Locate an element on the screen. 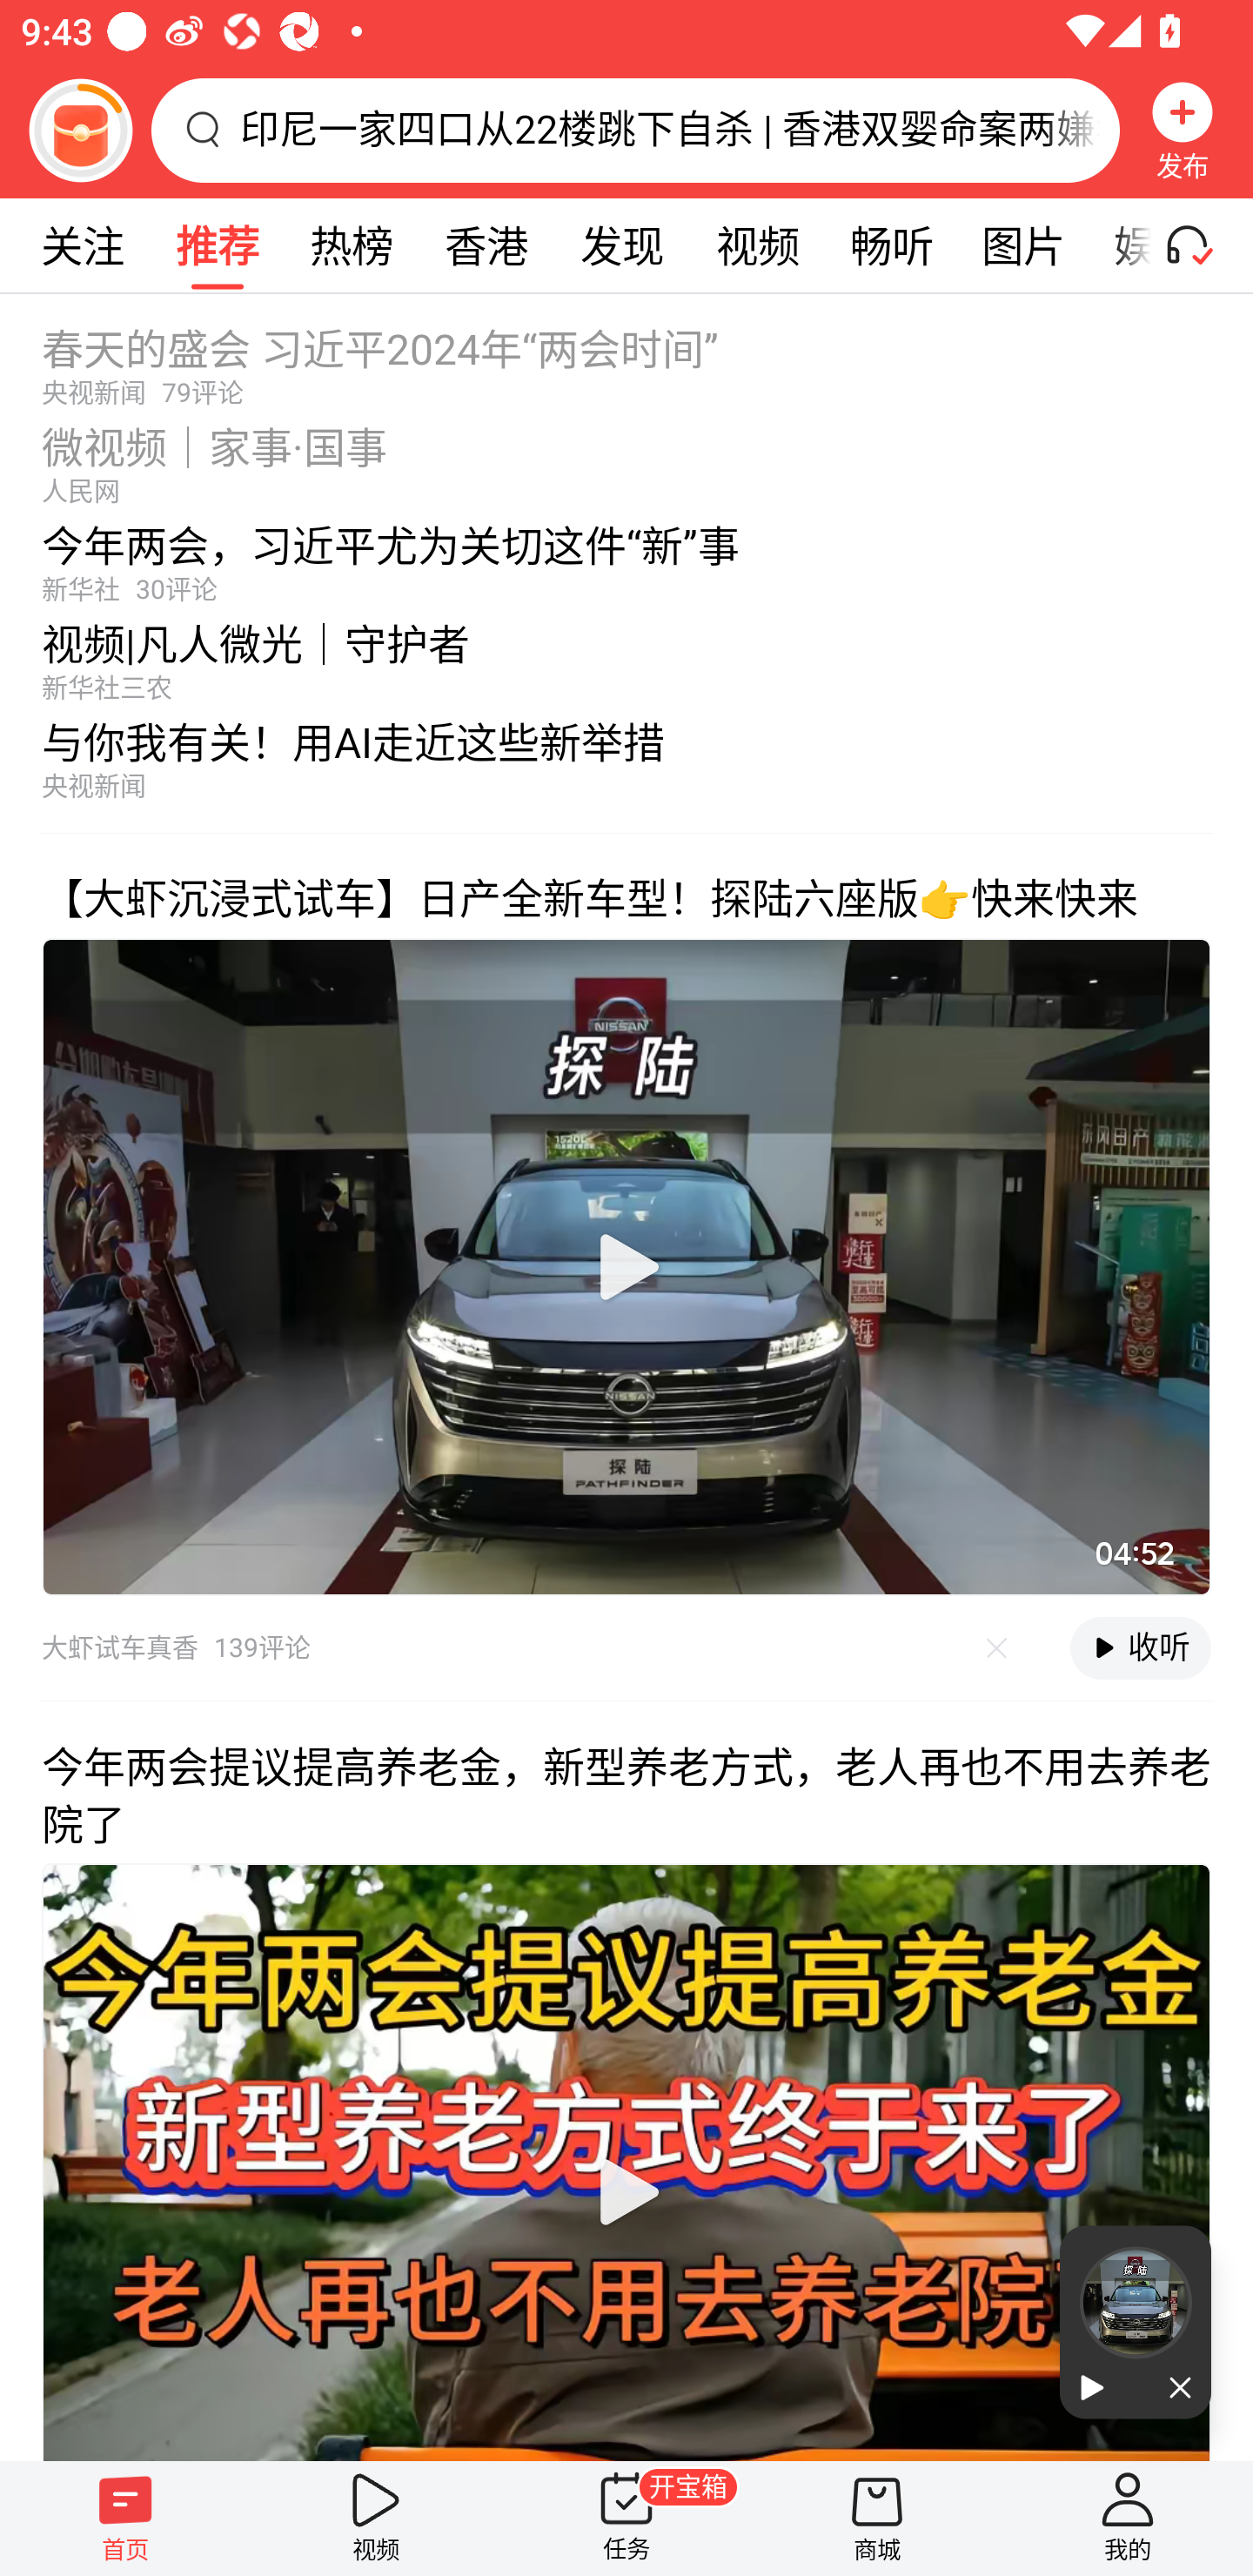  播放视频 is located at coordinates (626, 1267).